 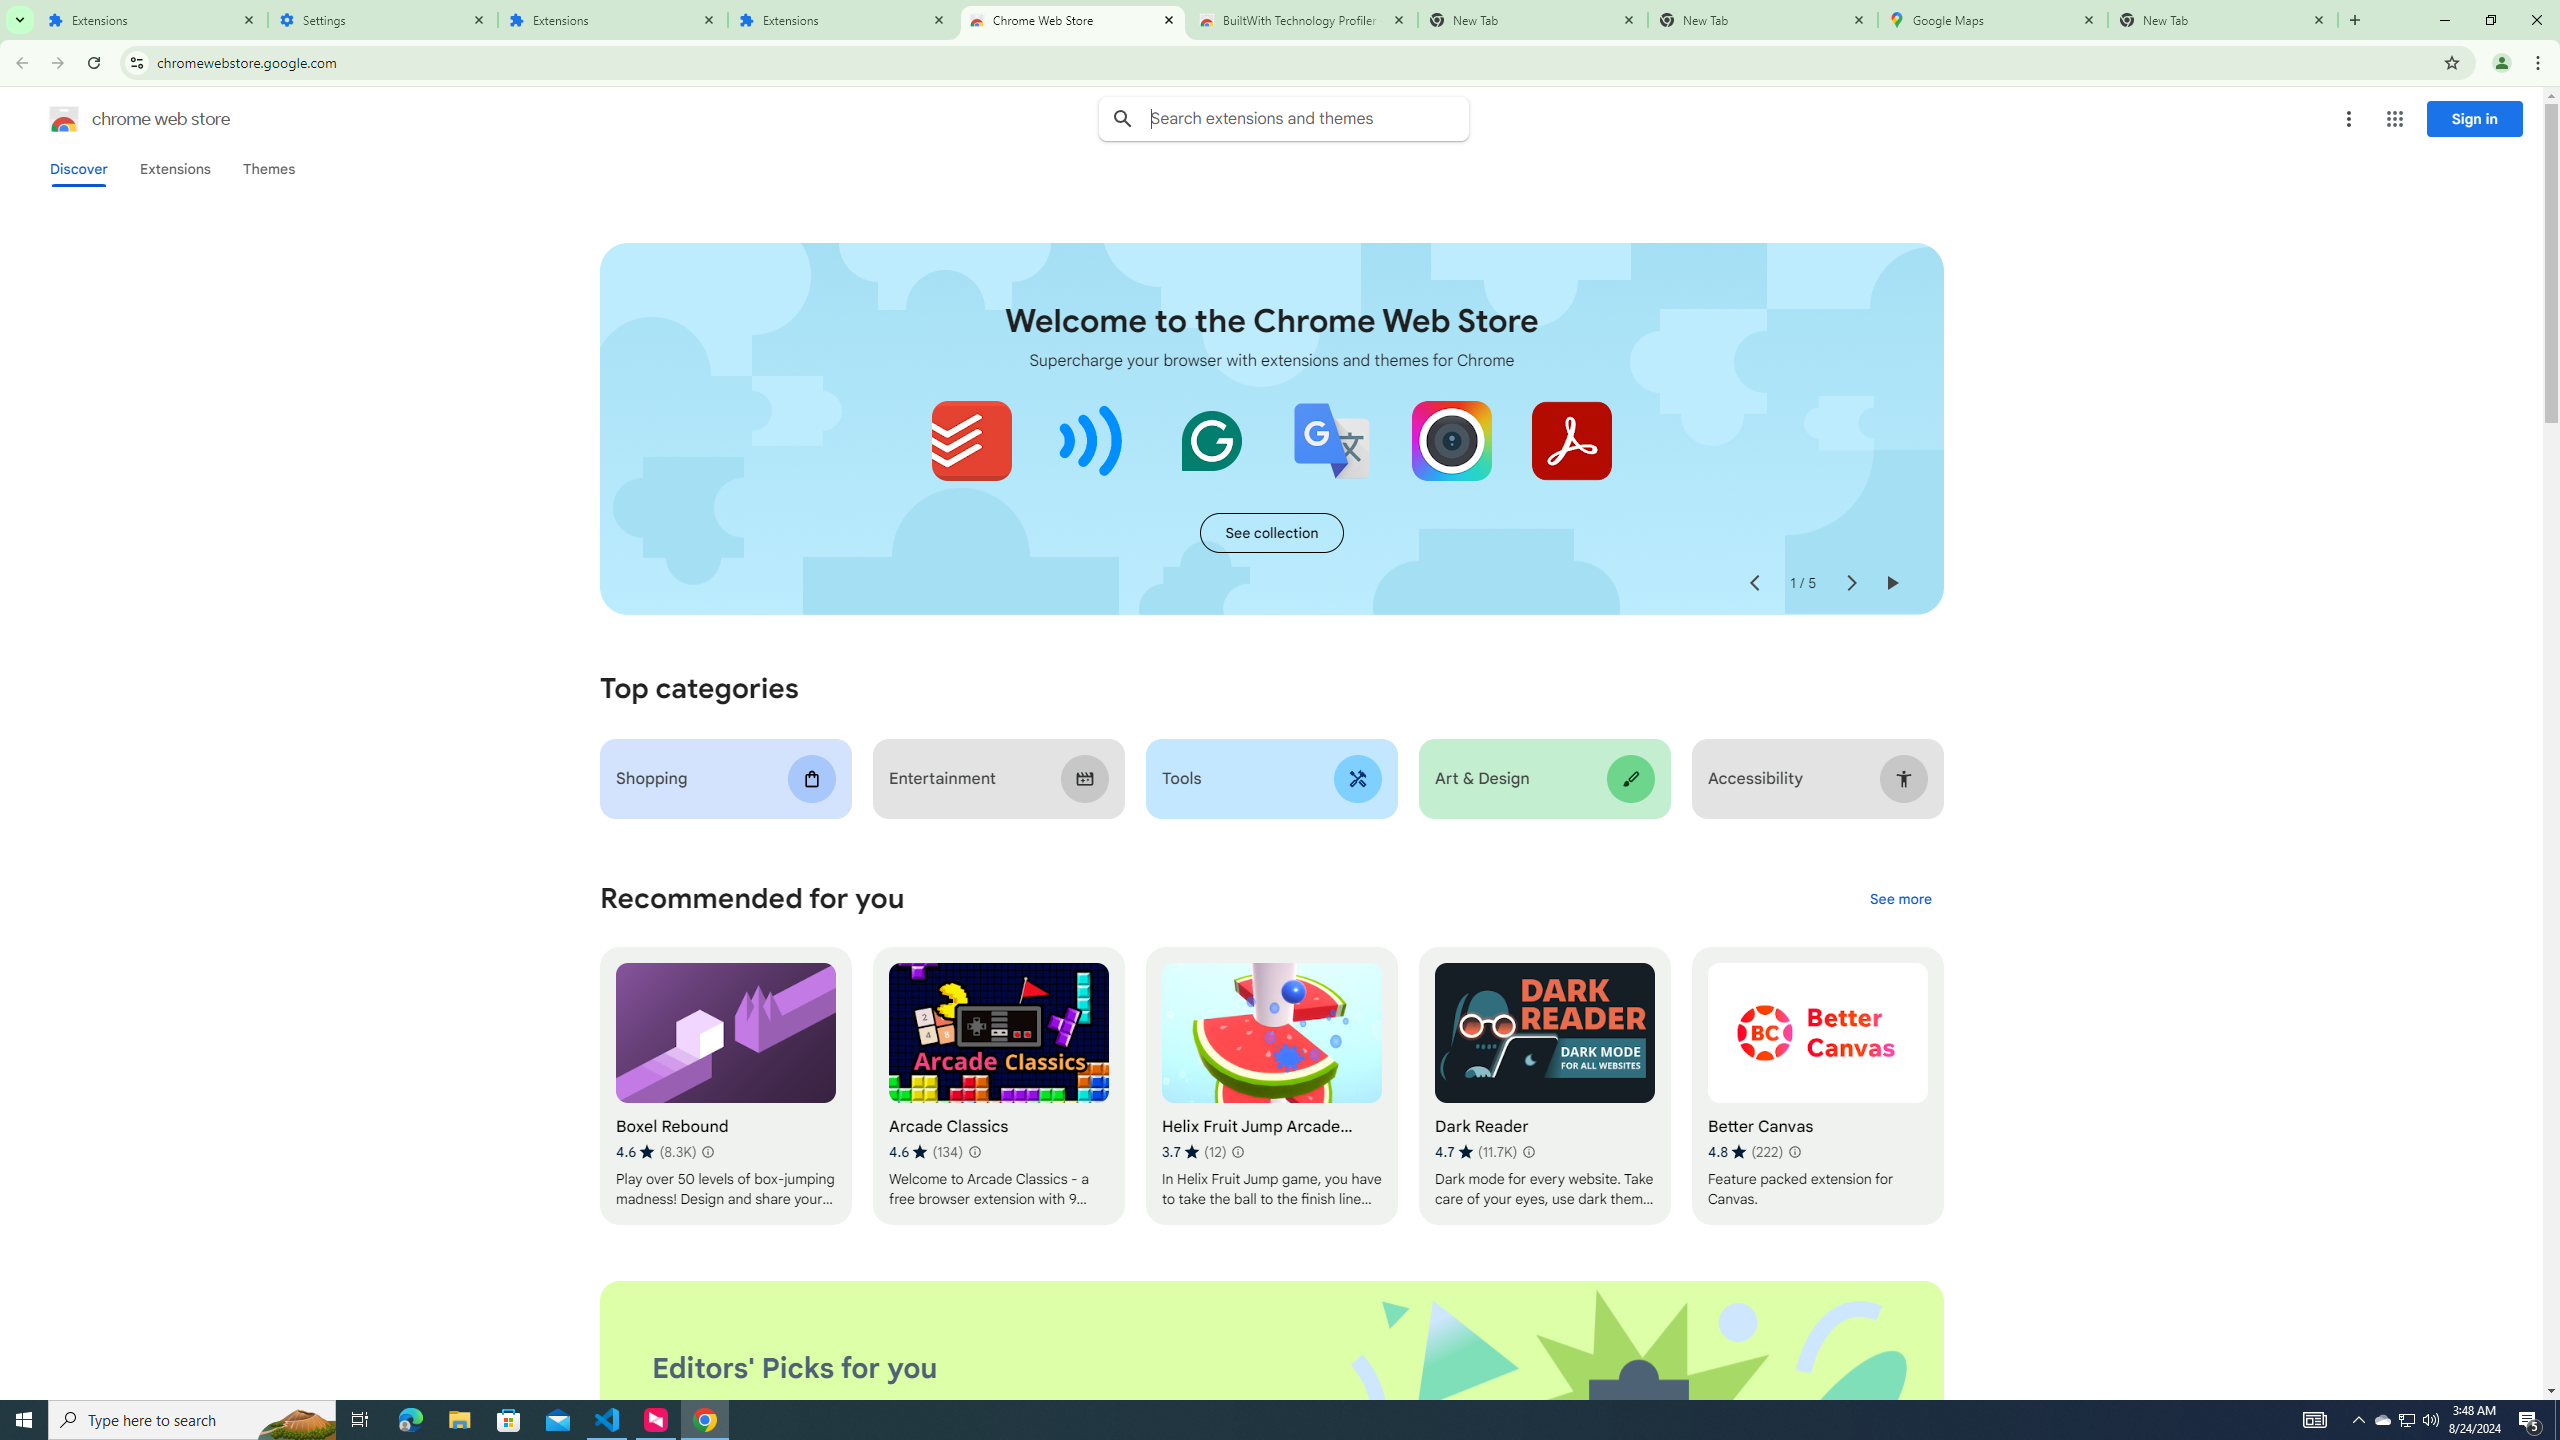 I want to click on See more of the "Extensions starter kit" collection, so click(x=1271, y=533).